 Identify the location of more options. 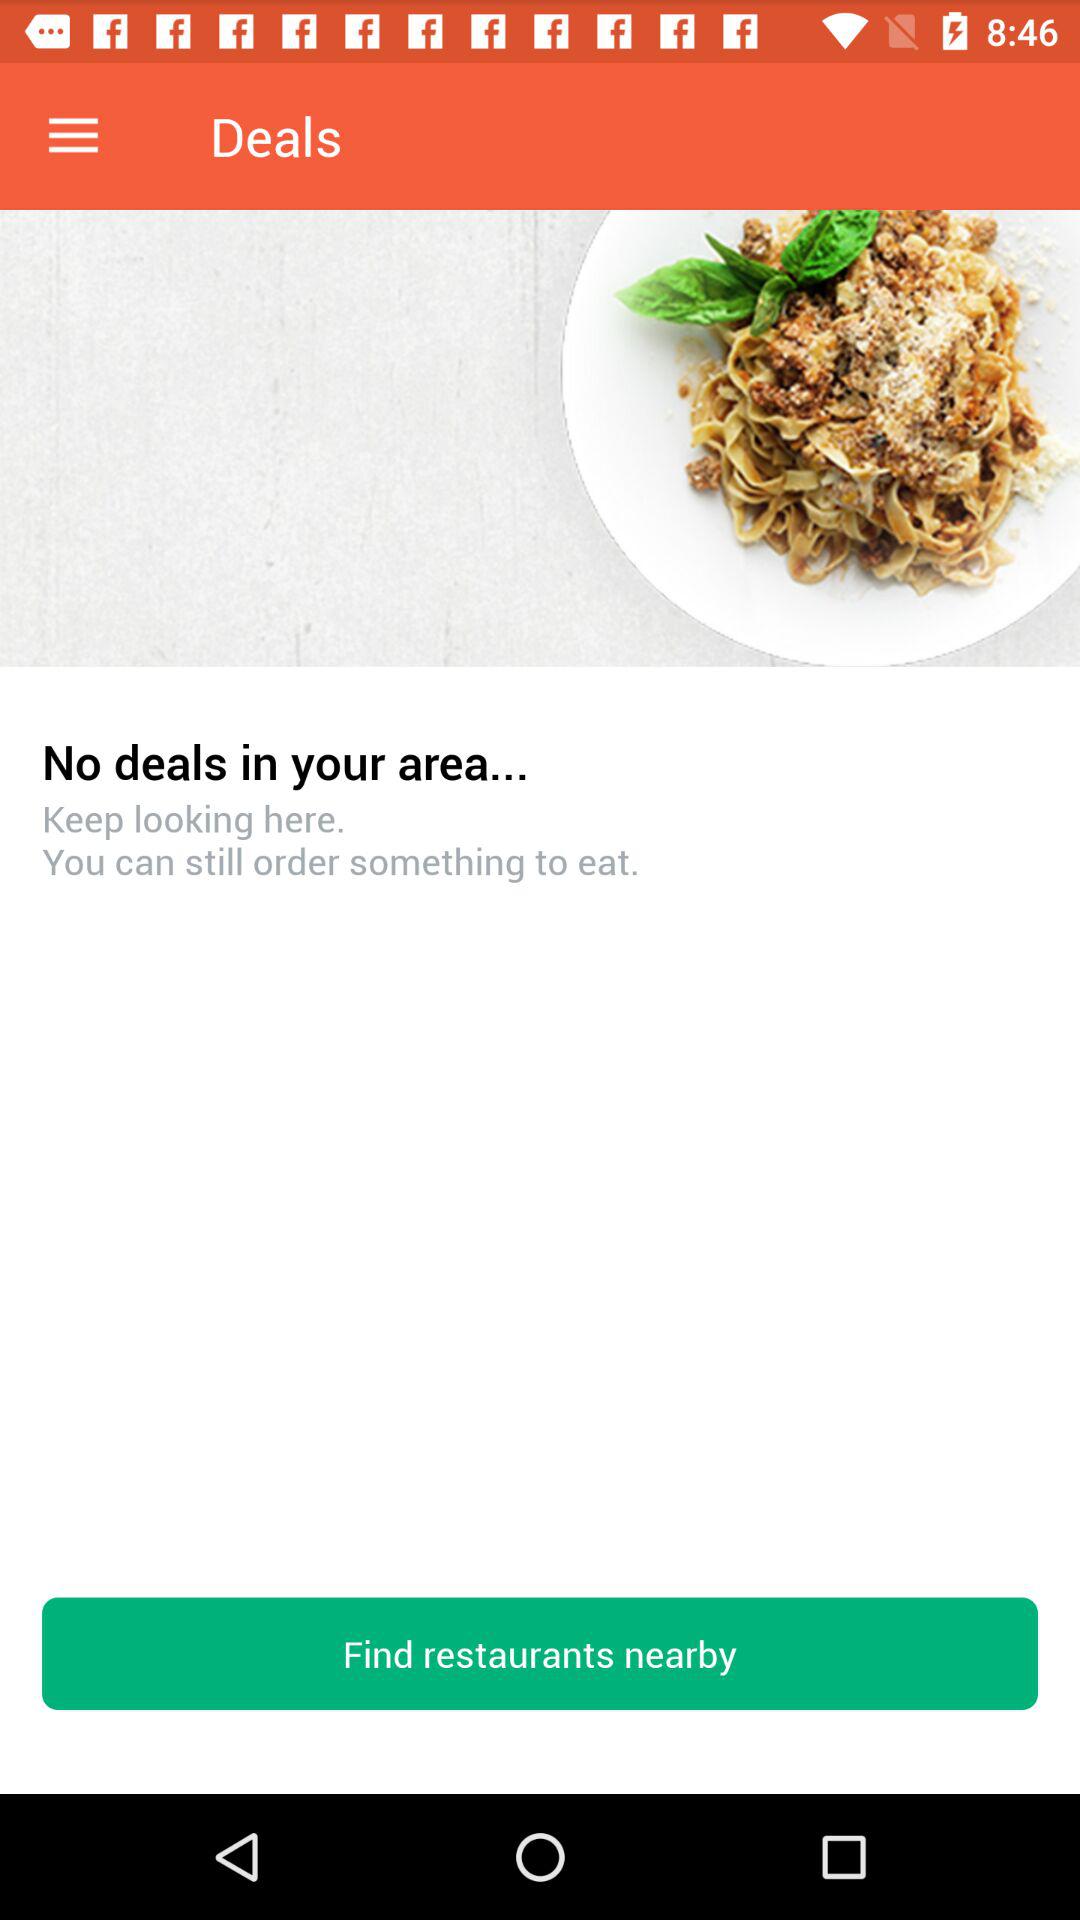
(74, 136).